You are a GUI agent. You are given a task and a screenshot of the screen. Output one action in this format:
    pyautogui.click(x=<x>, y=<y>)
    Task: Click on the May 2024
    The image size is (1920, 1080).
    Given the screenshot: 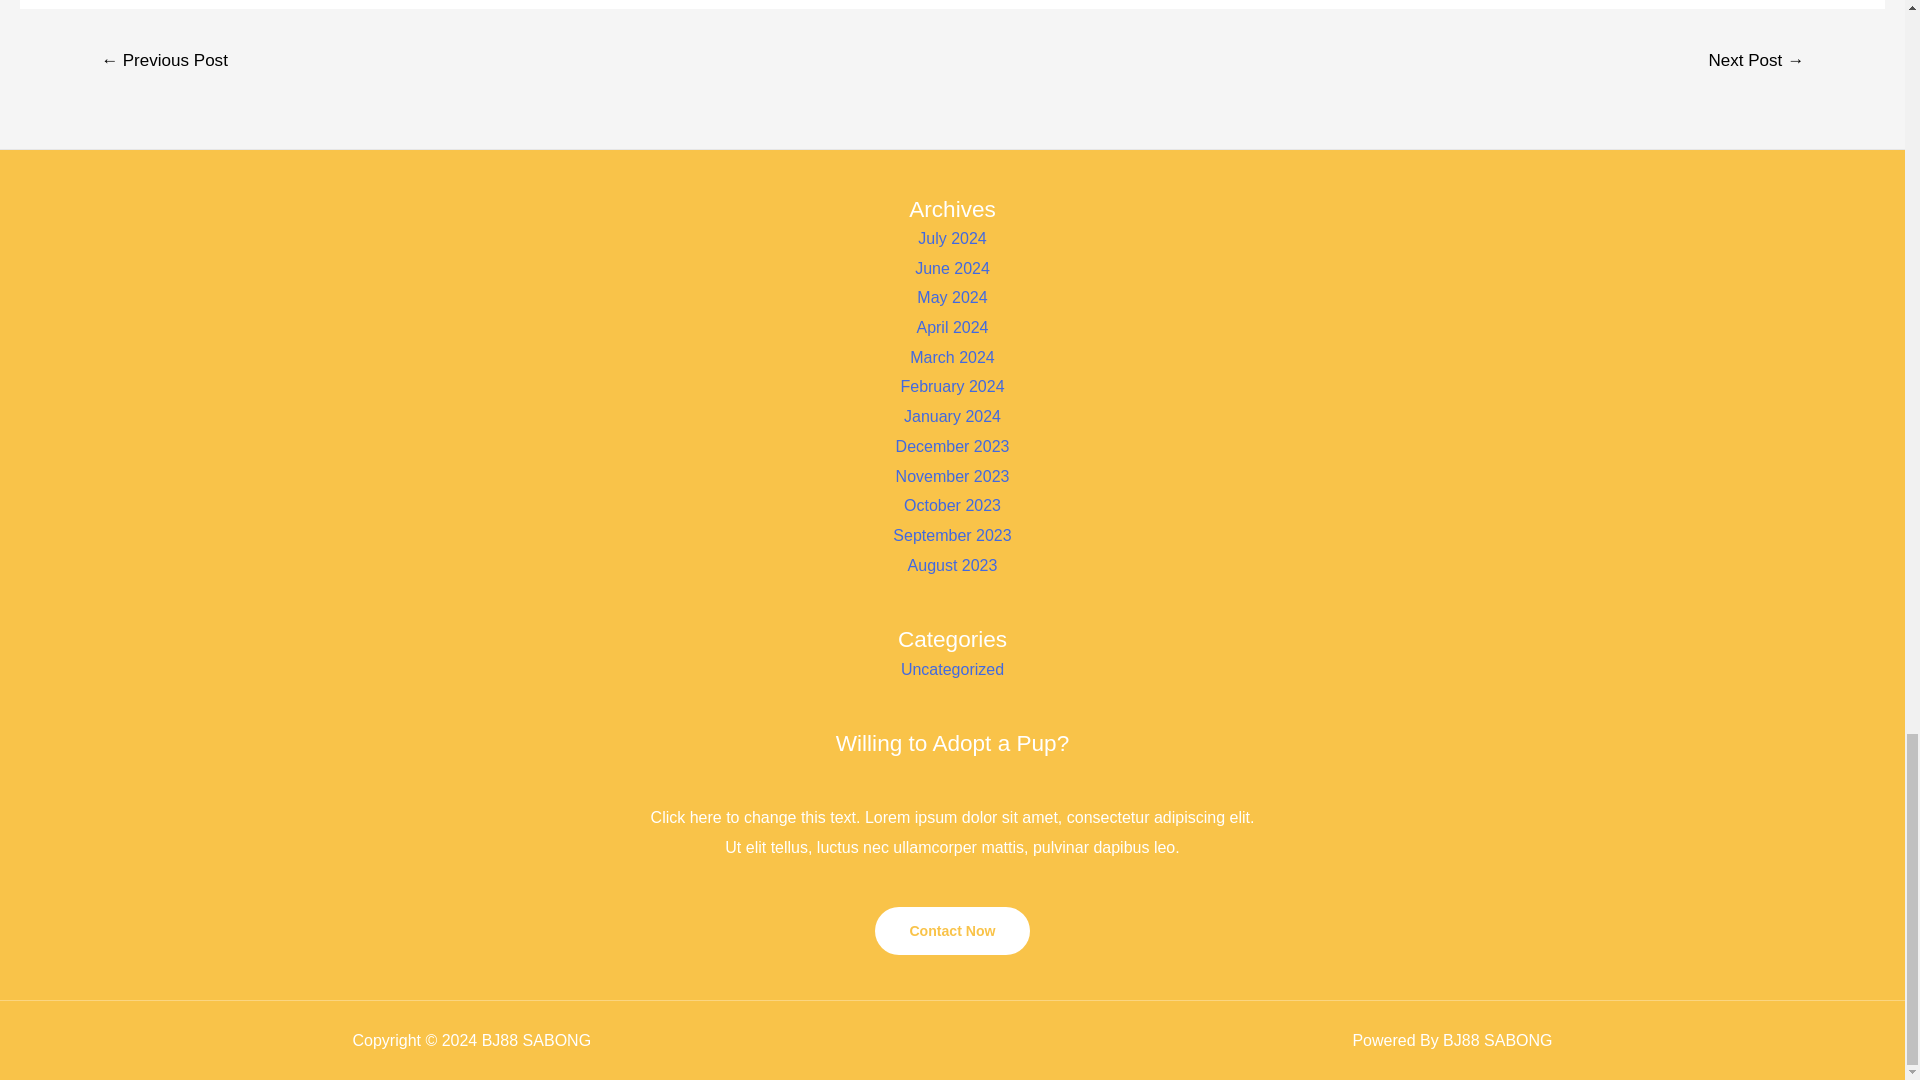 What is the action you would take?
    pyautogui.click(x=952, y=297)
    